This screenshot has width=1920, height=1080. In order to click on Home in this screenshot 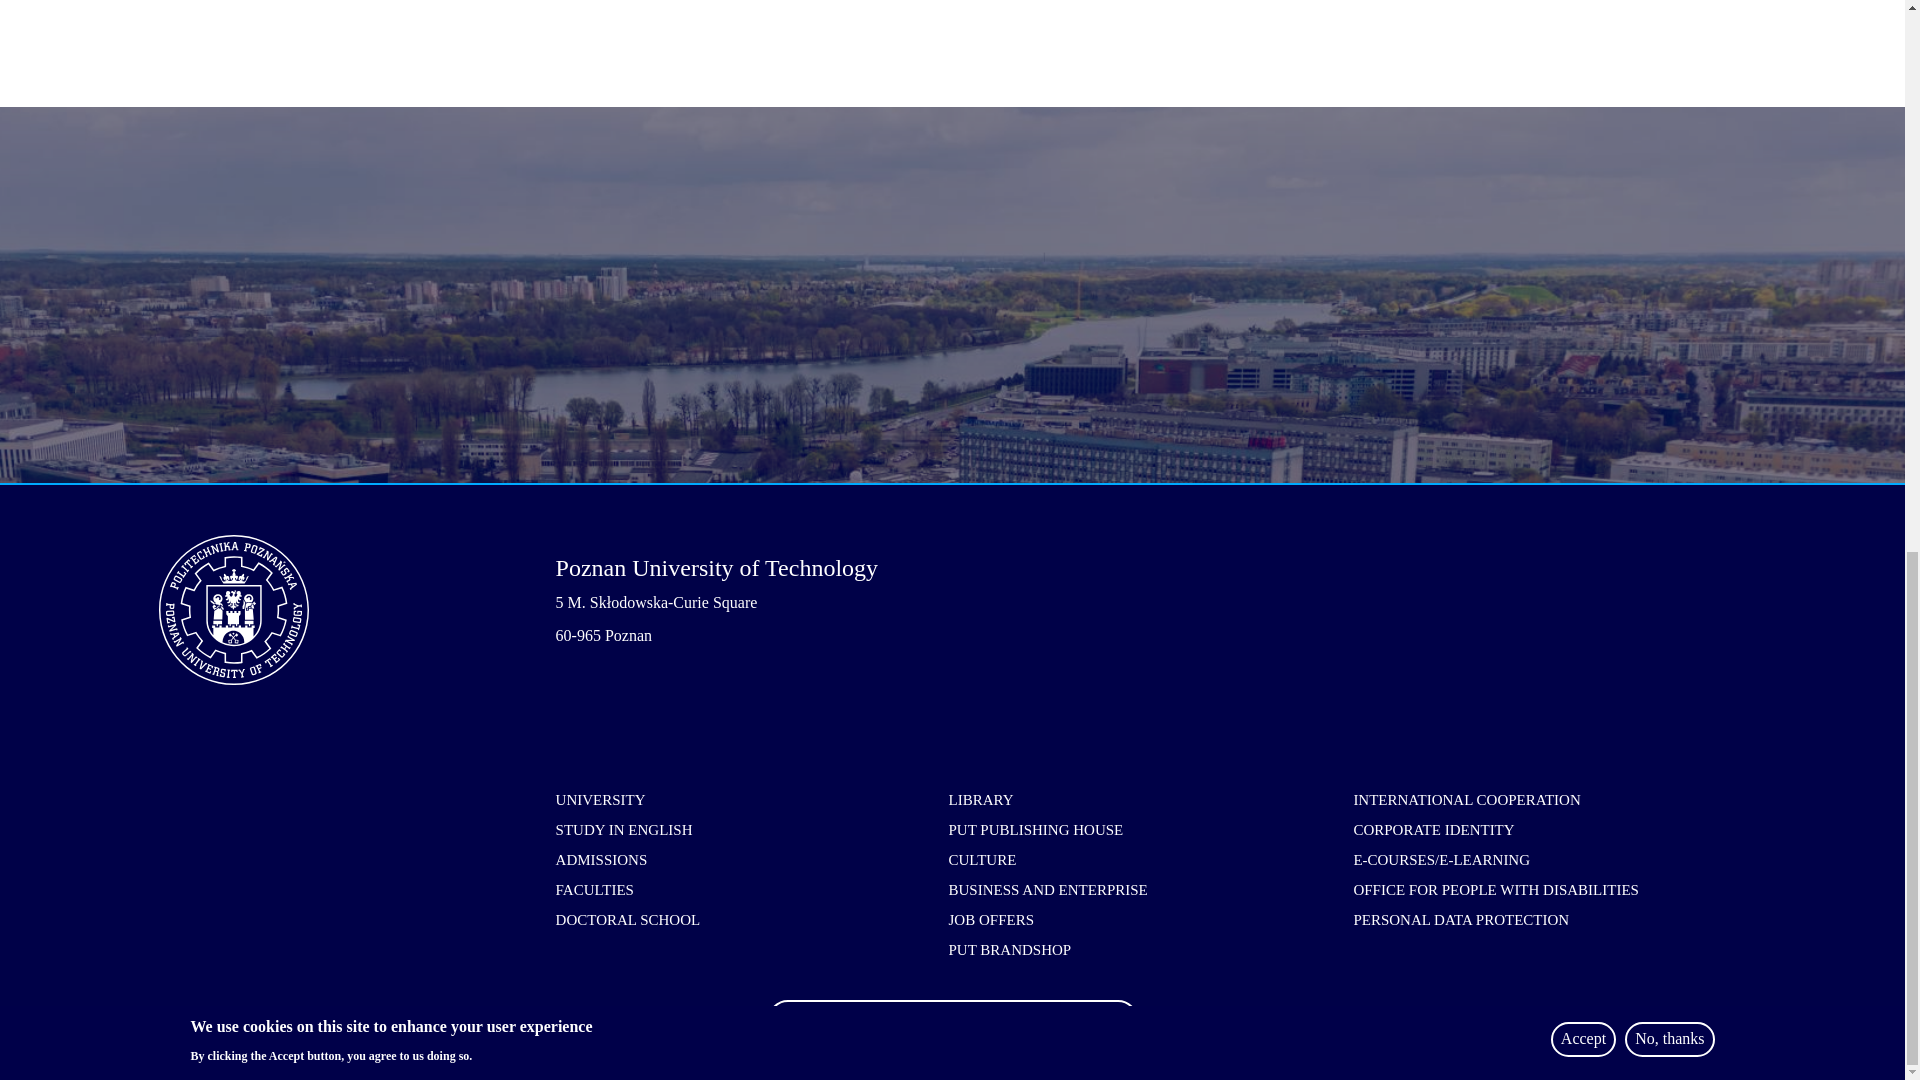, I will do `click(358, 609)`.